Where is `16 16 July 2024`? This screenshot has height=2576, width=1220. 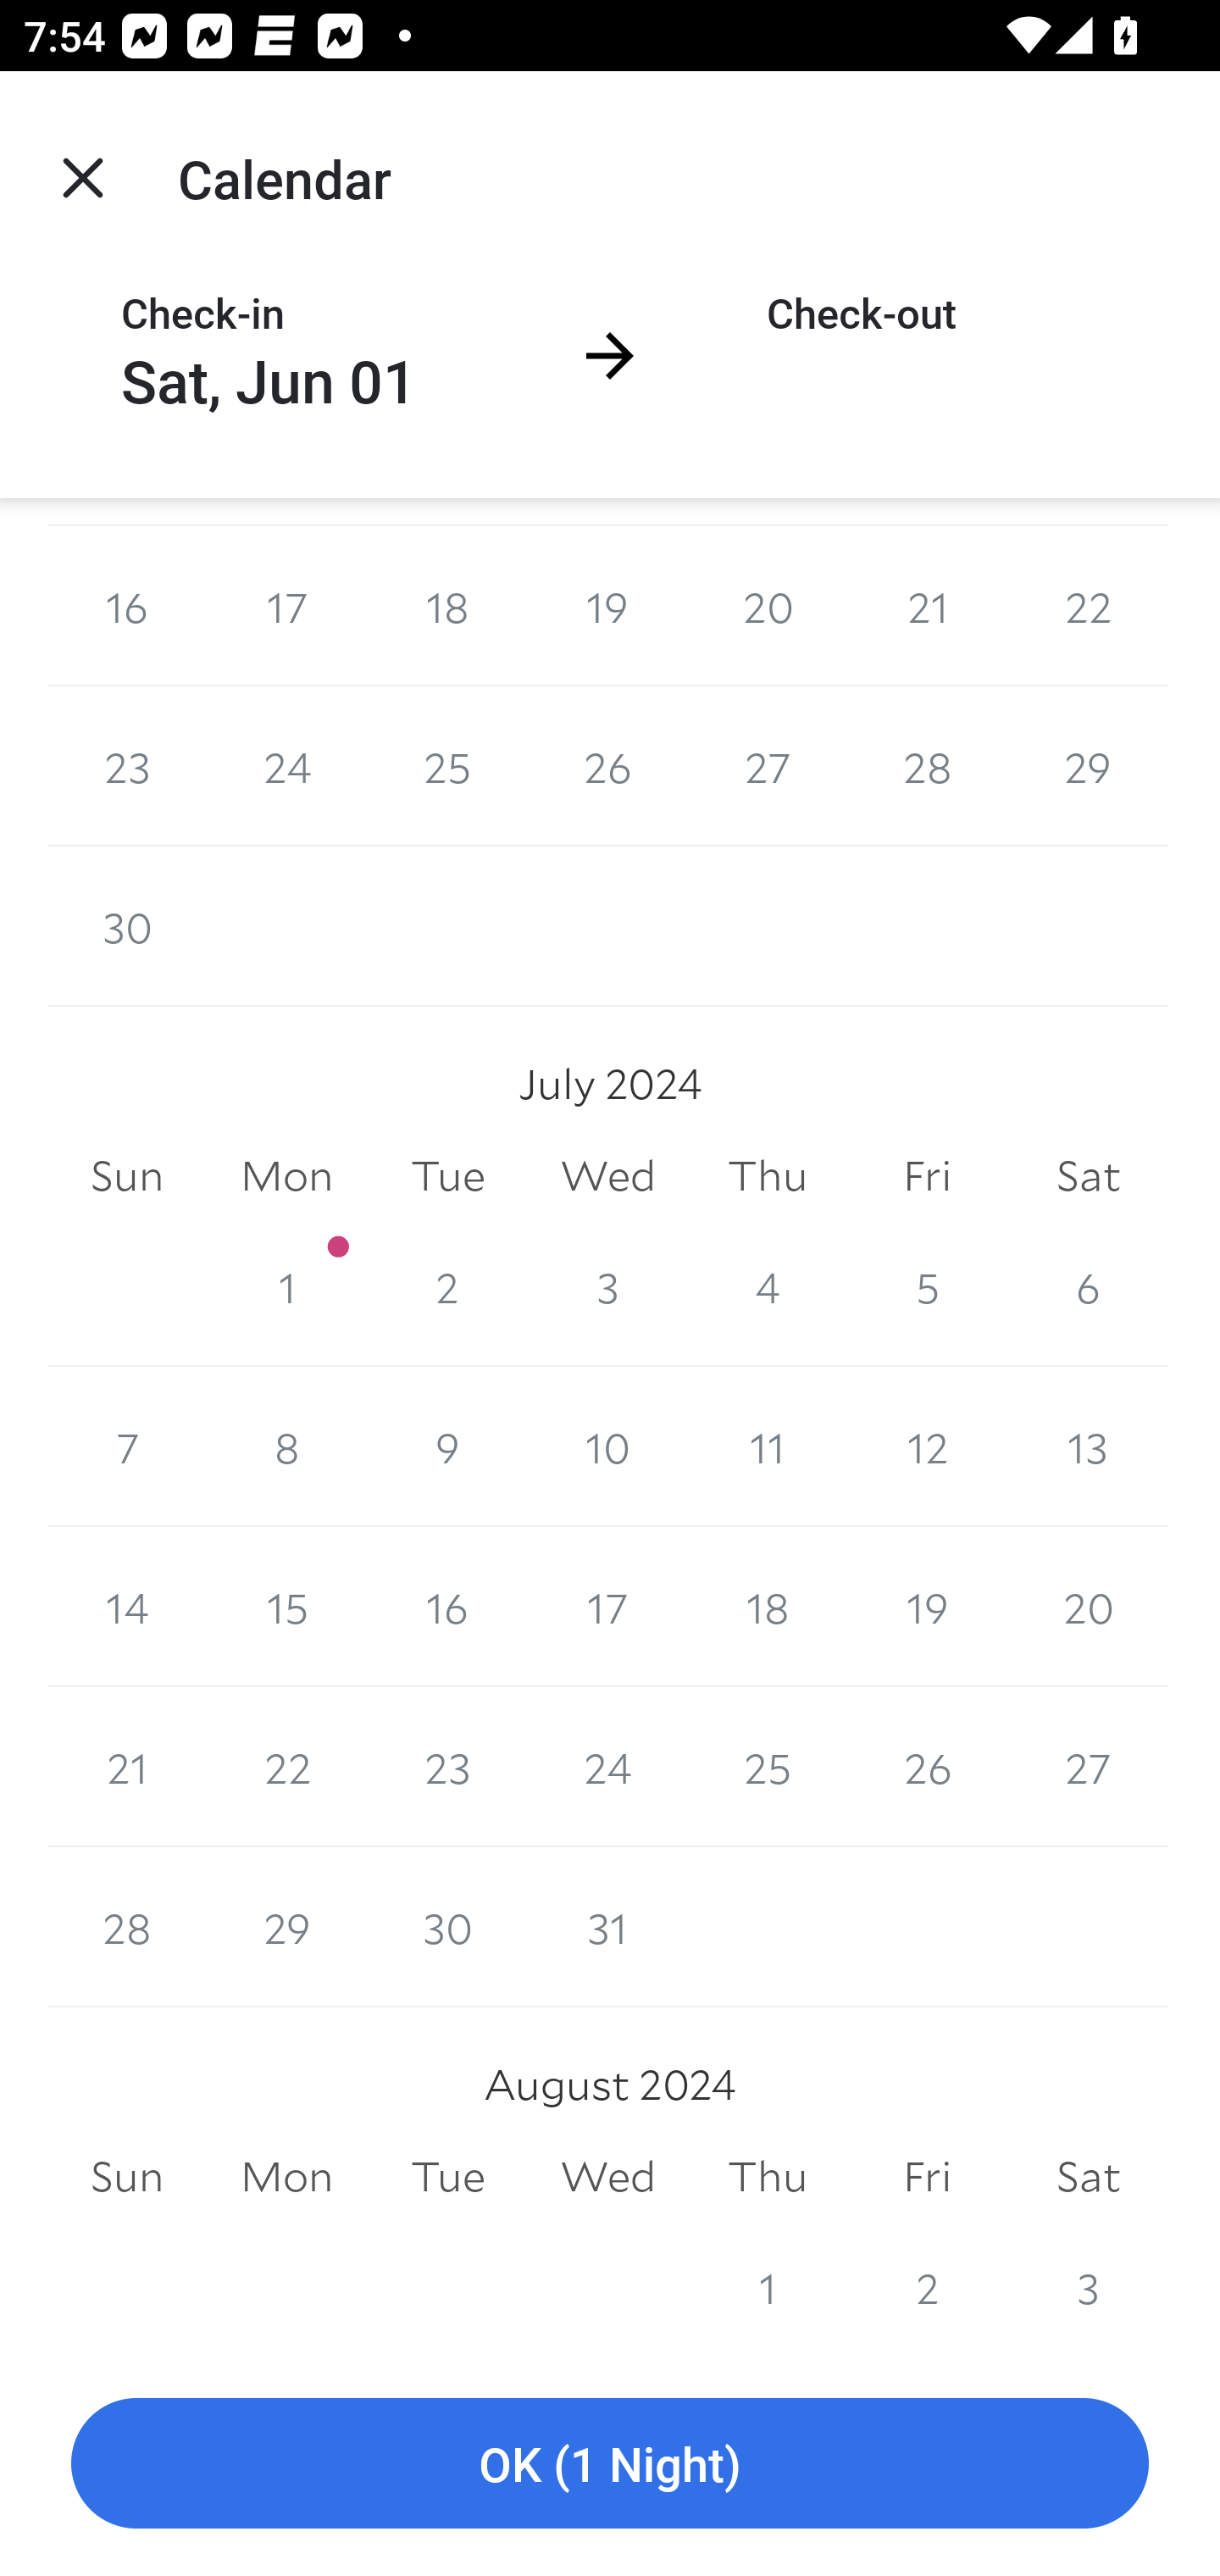
16 16 July 2024 is located at coordinates (447, 1607).